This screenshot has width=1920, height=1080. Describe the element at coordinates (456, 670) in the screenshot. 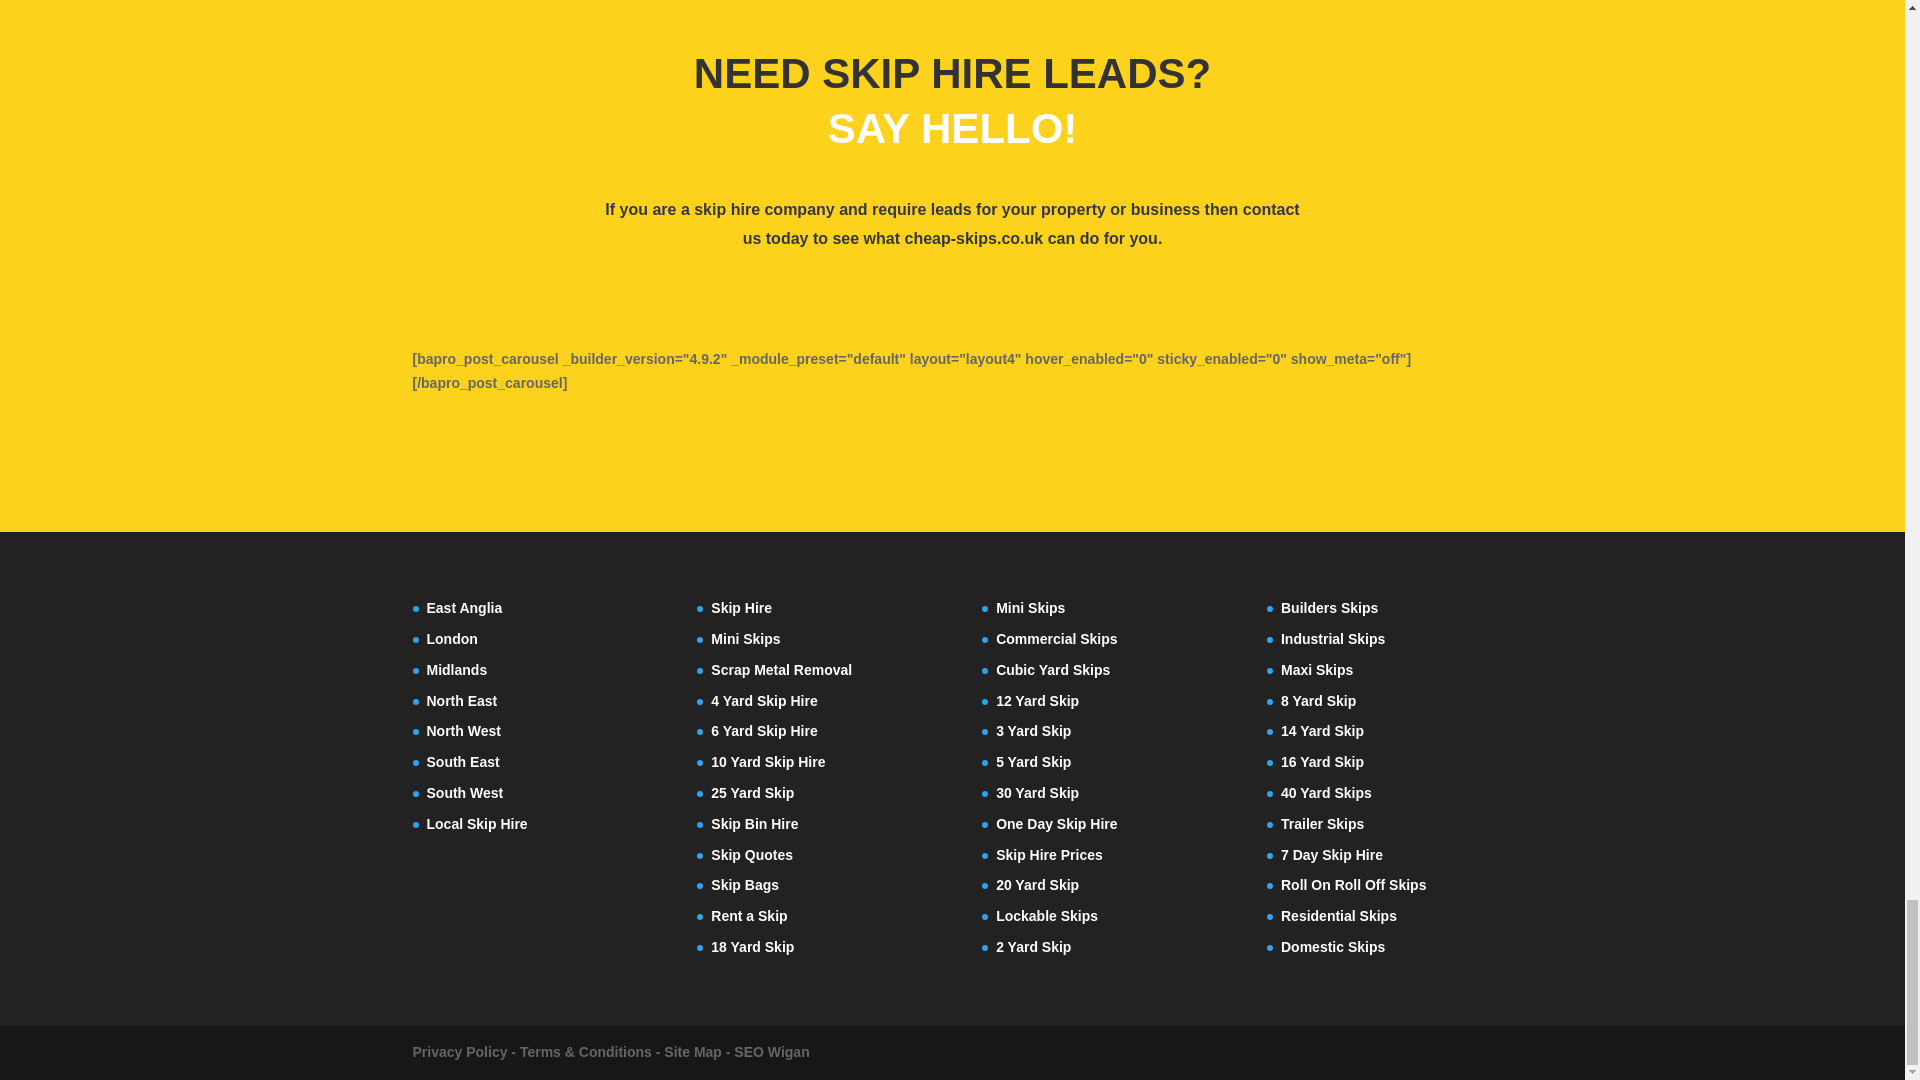

I see `Midlands` at that location.